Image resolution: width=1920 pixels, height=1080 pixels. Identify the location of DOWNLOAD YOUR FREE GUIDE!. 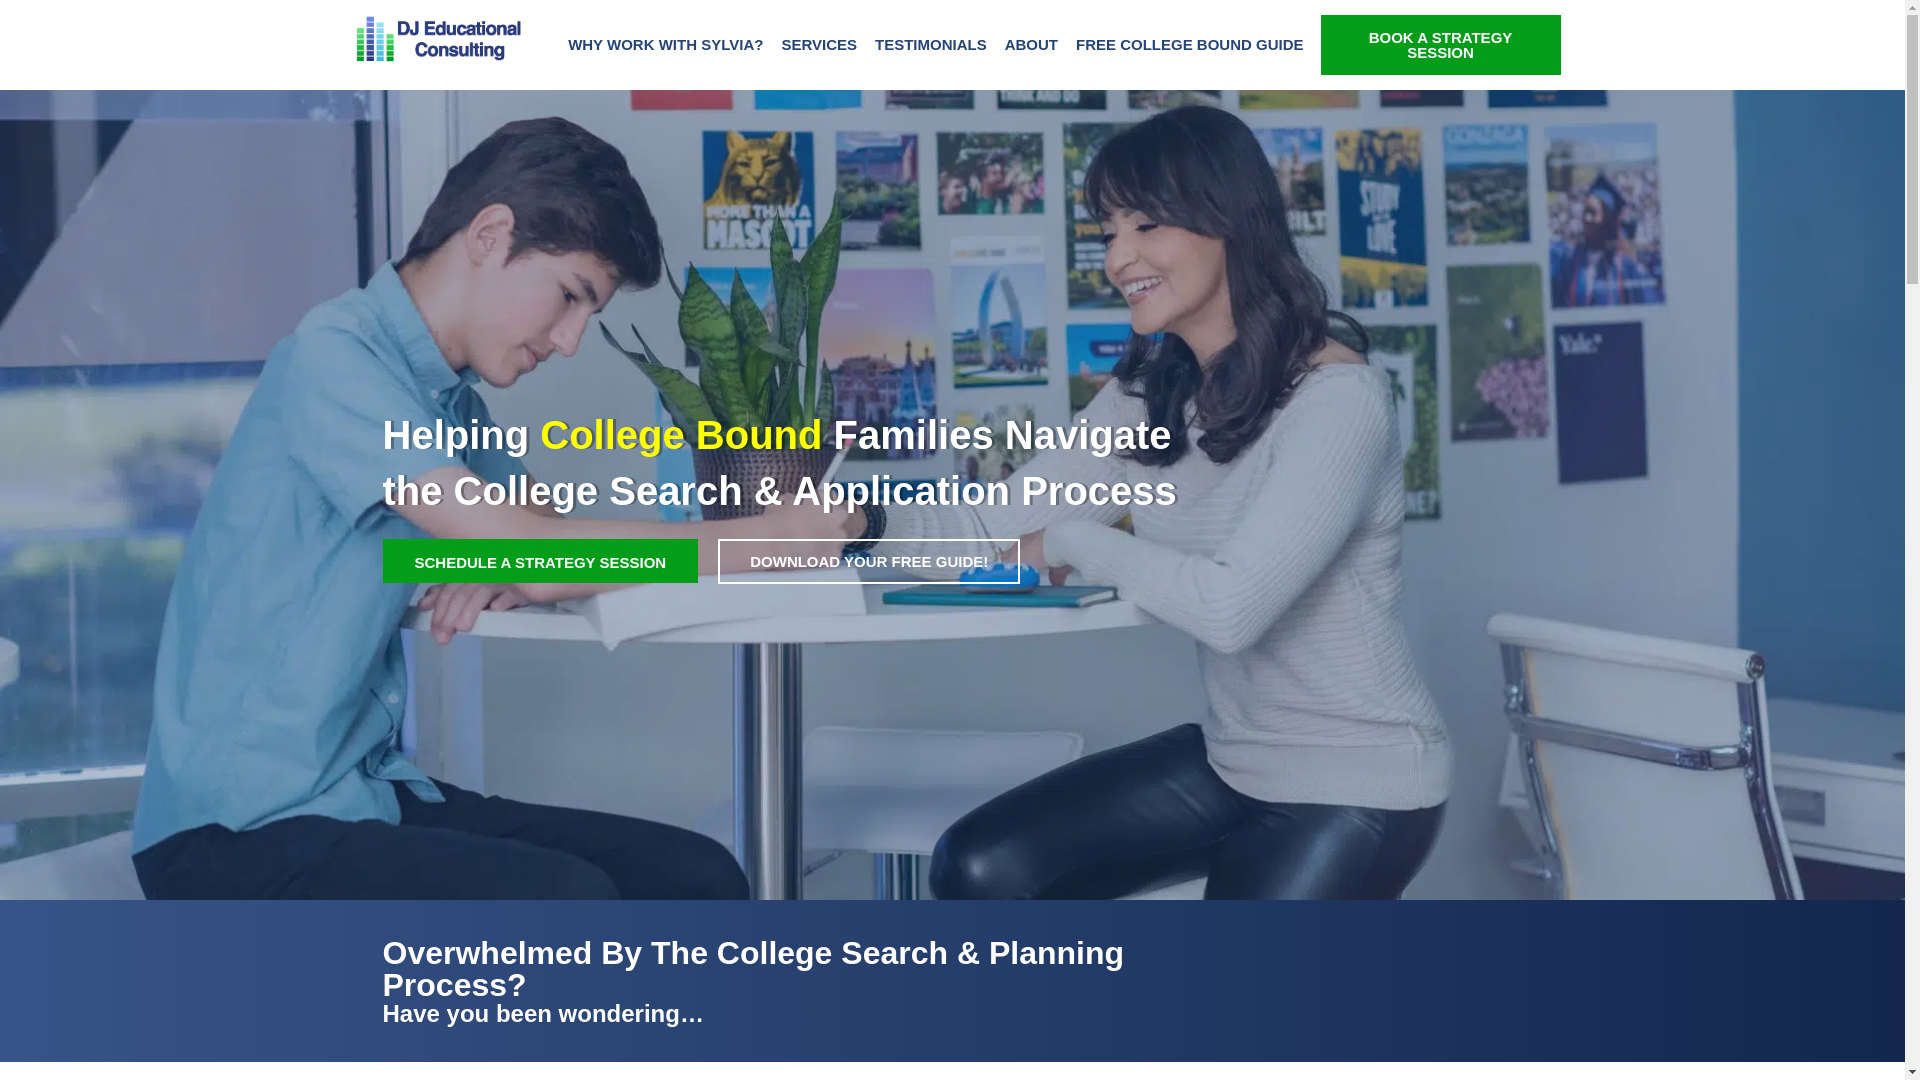
(868, 560).